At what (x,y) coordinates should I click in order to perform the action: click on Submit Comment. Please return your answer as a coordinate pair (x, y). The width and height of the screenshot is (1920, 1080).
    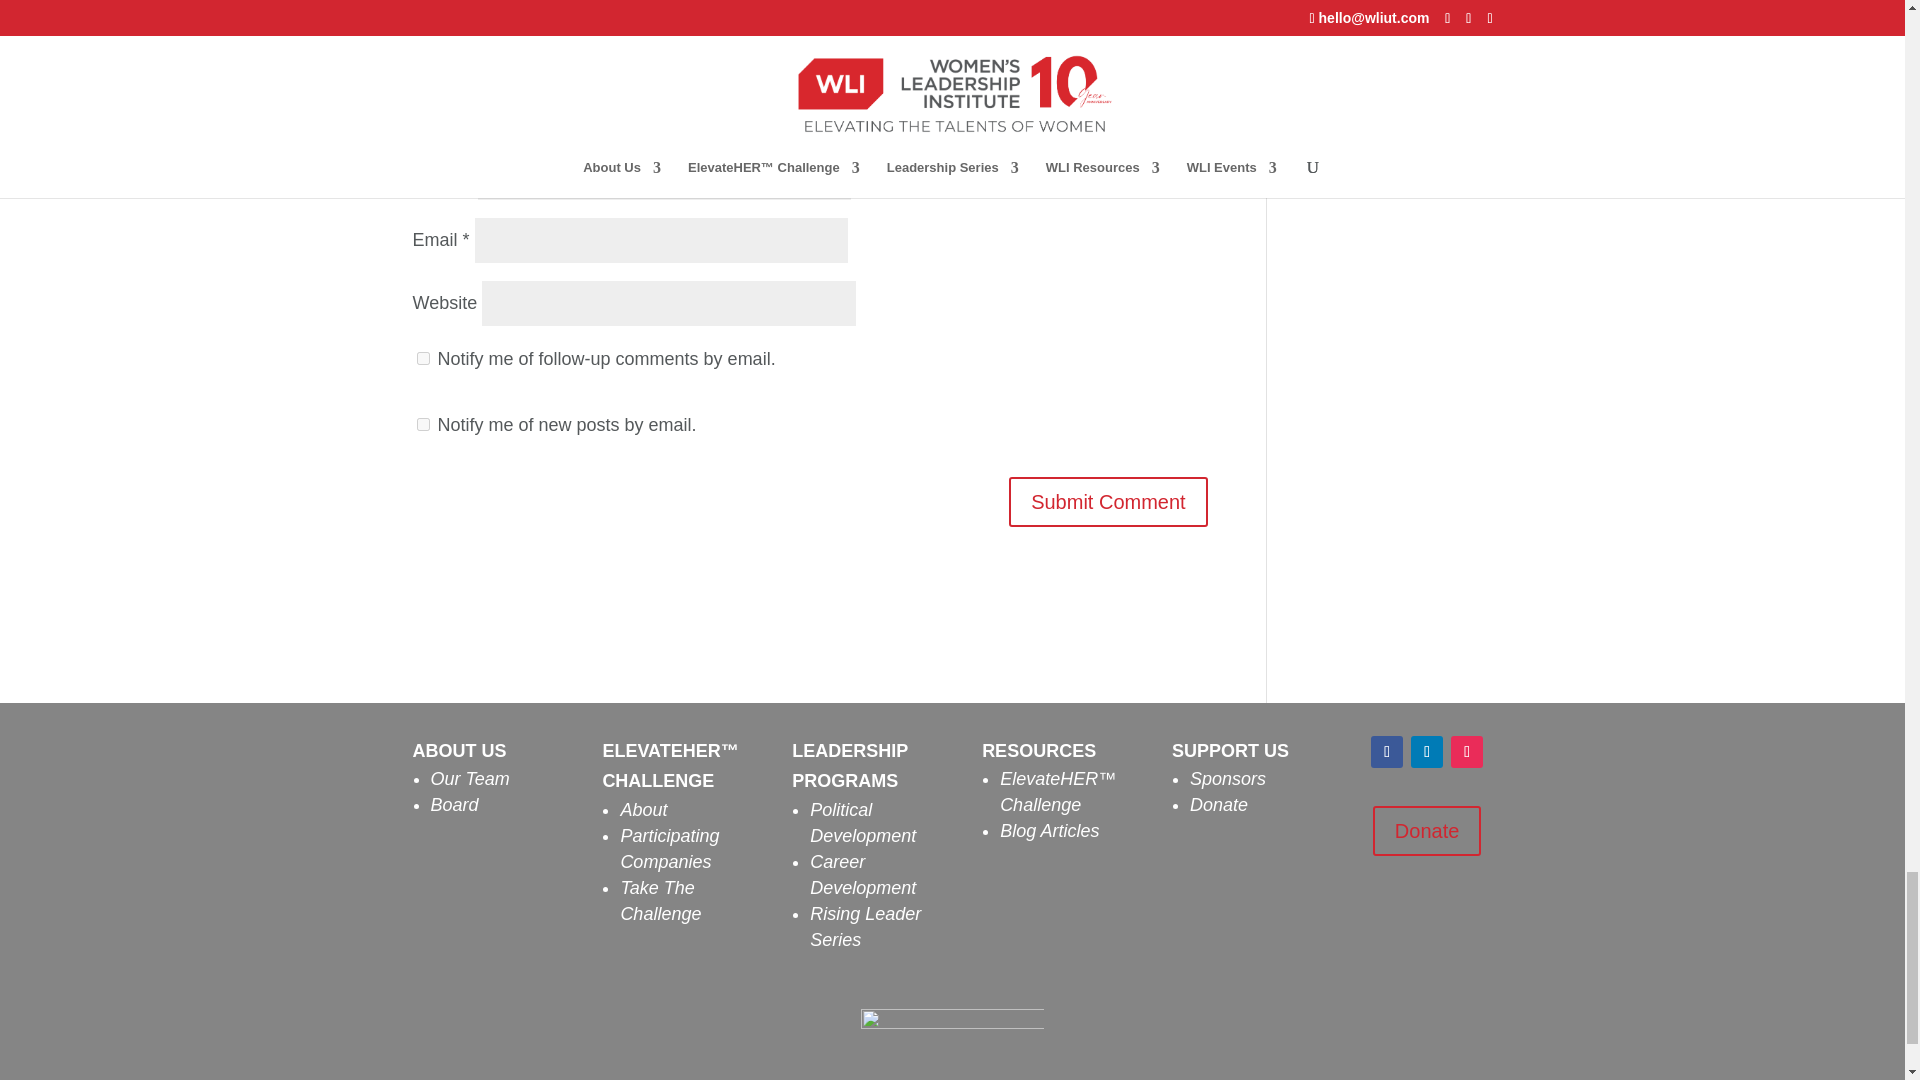
    Looking at the image, I should click on (1108, 502).